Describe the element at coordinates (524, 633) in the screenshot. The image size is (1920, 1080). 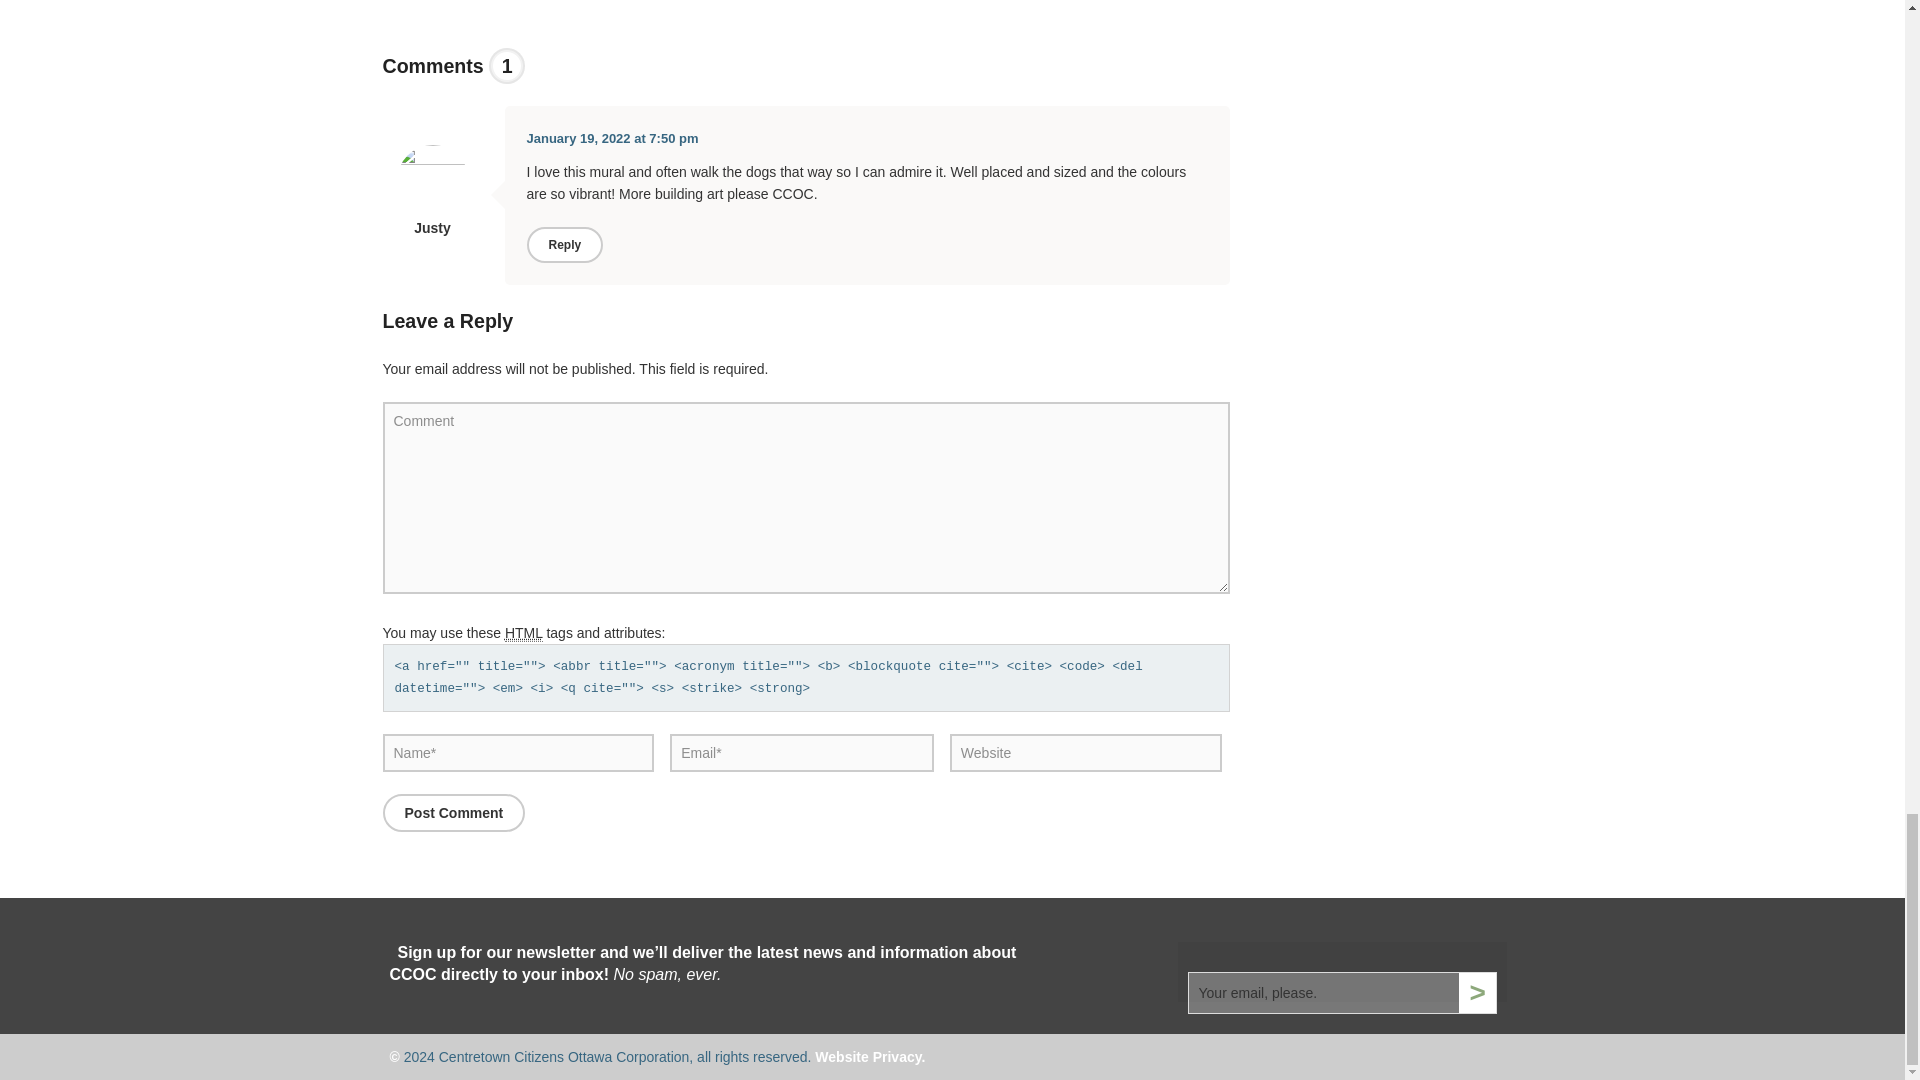
I see `HyperText Markup Language` at that location.